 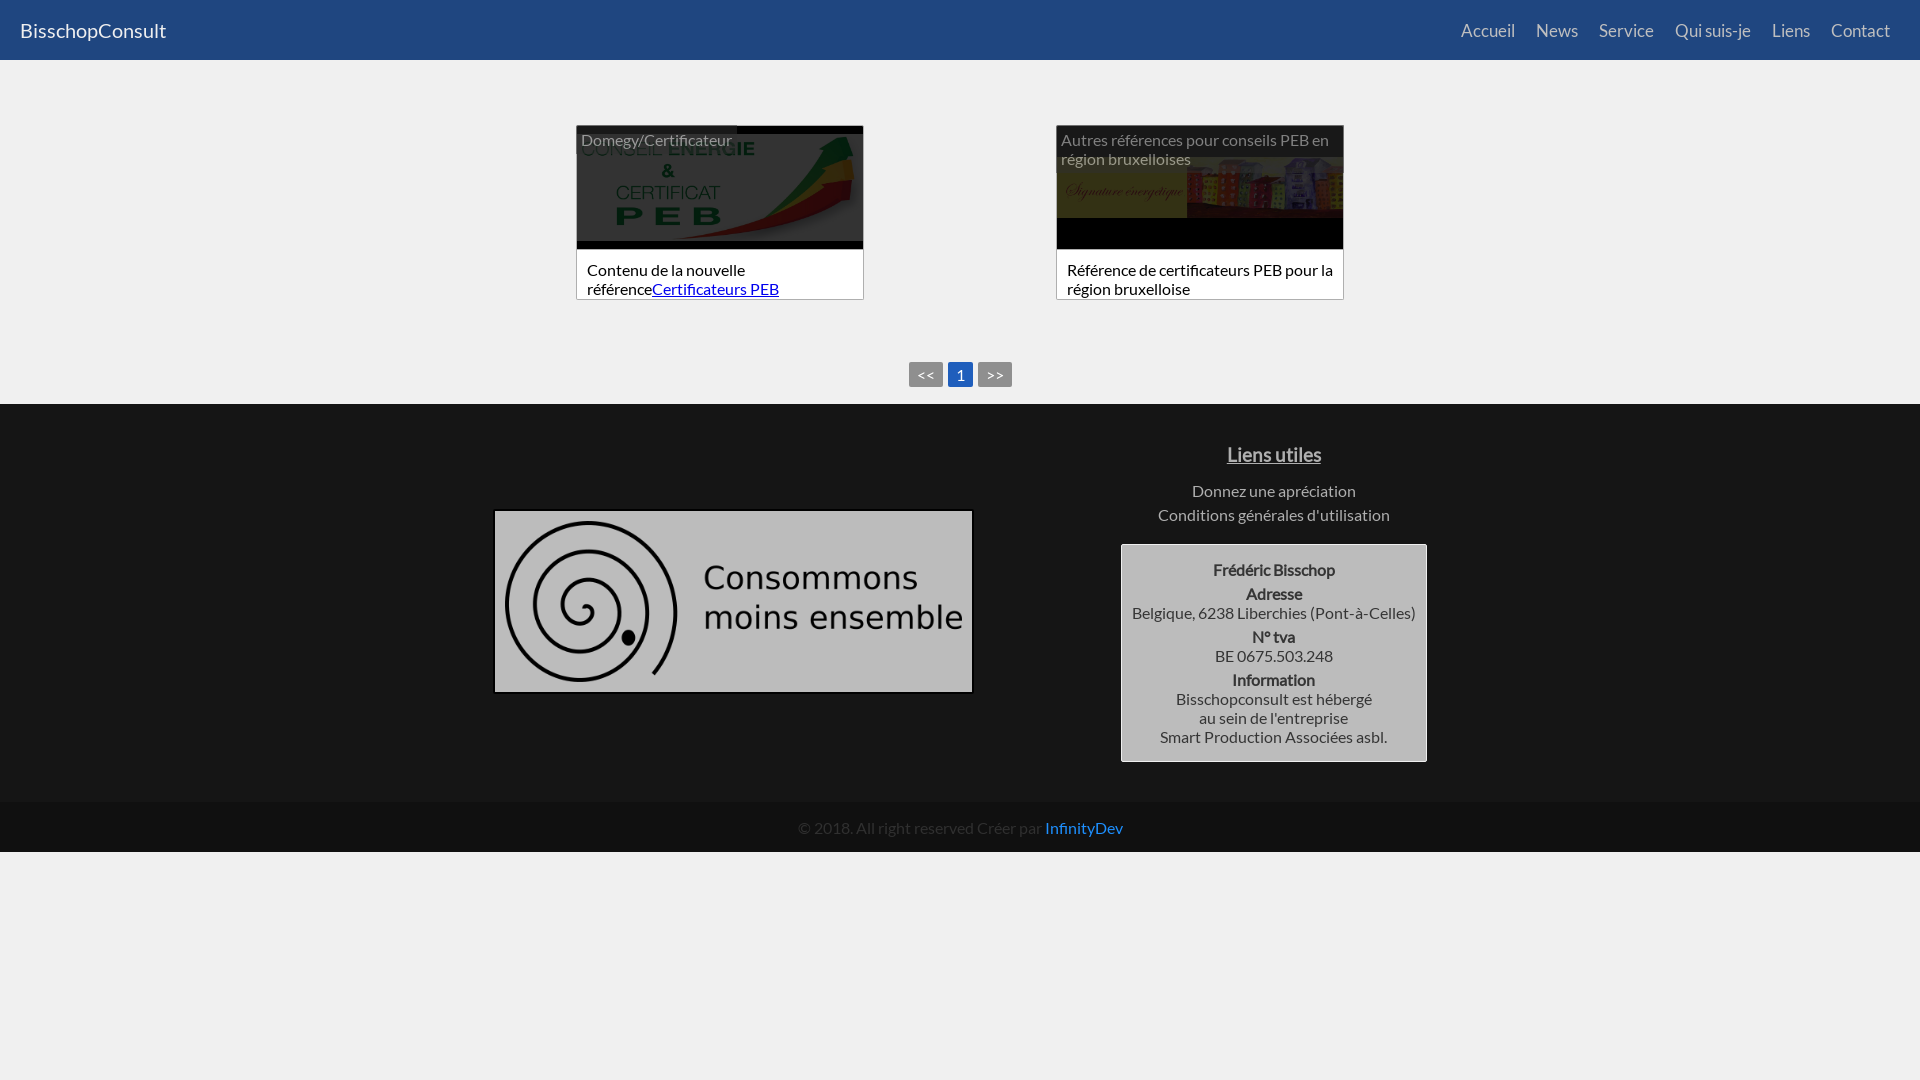 I want to click on Contact, so click(x=1860, y=30).